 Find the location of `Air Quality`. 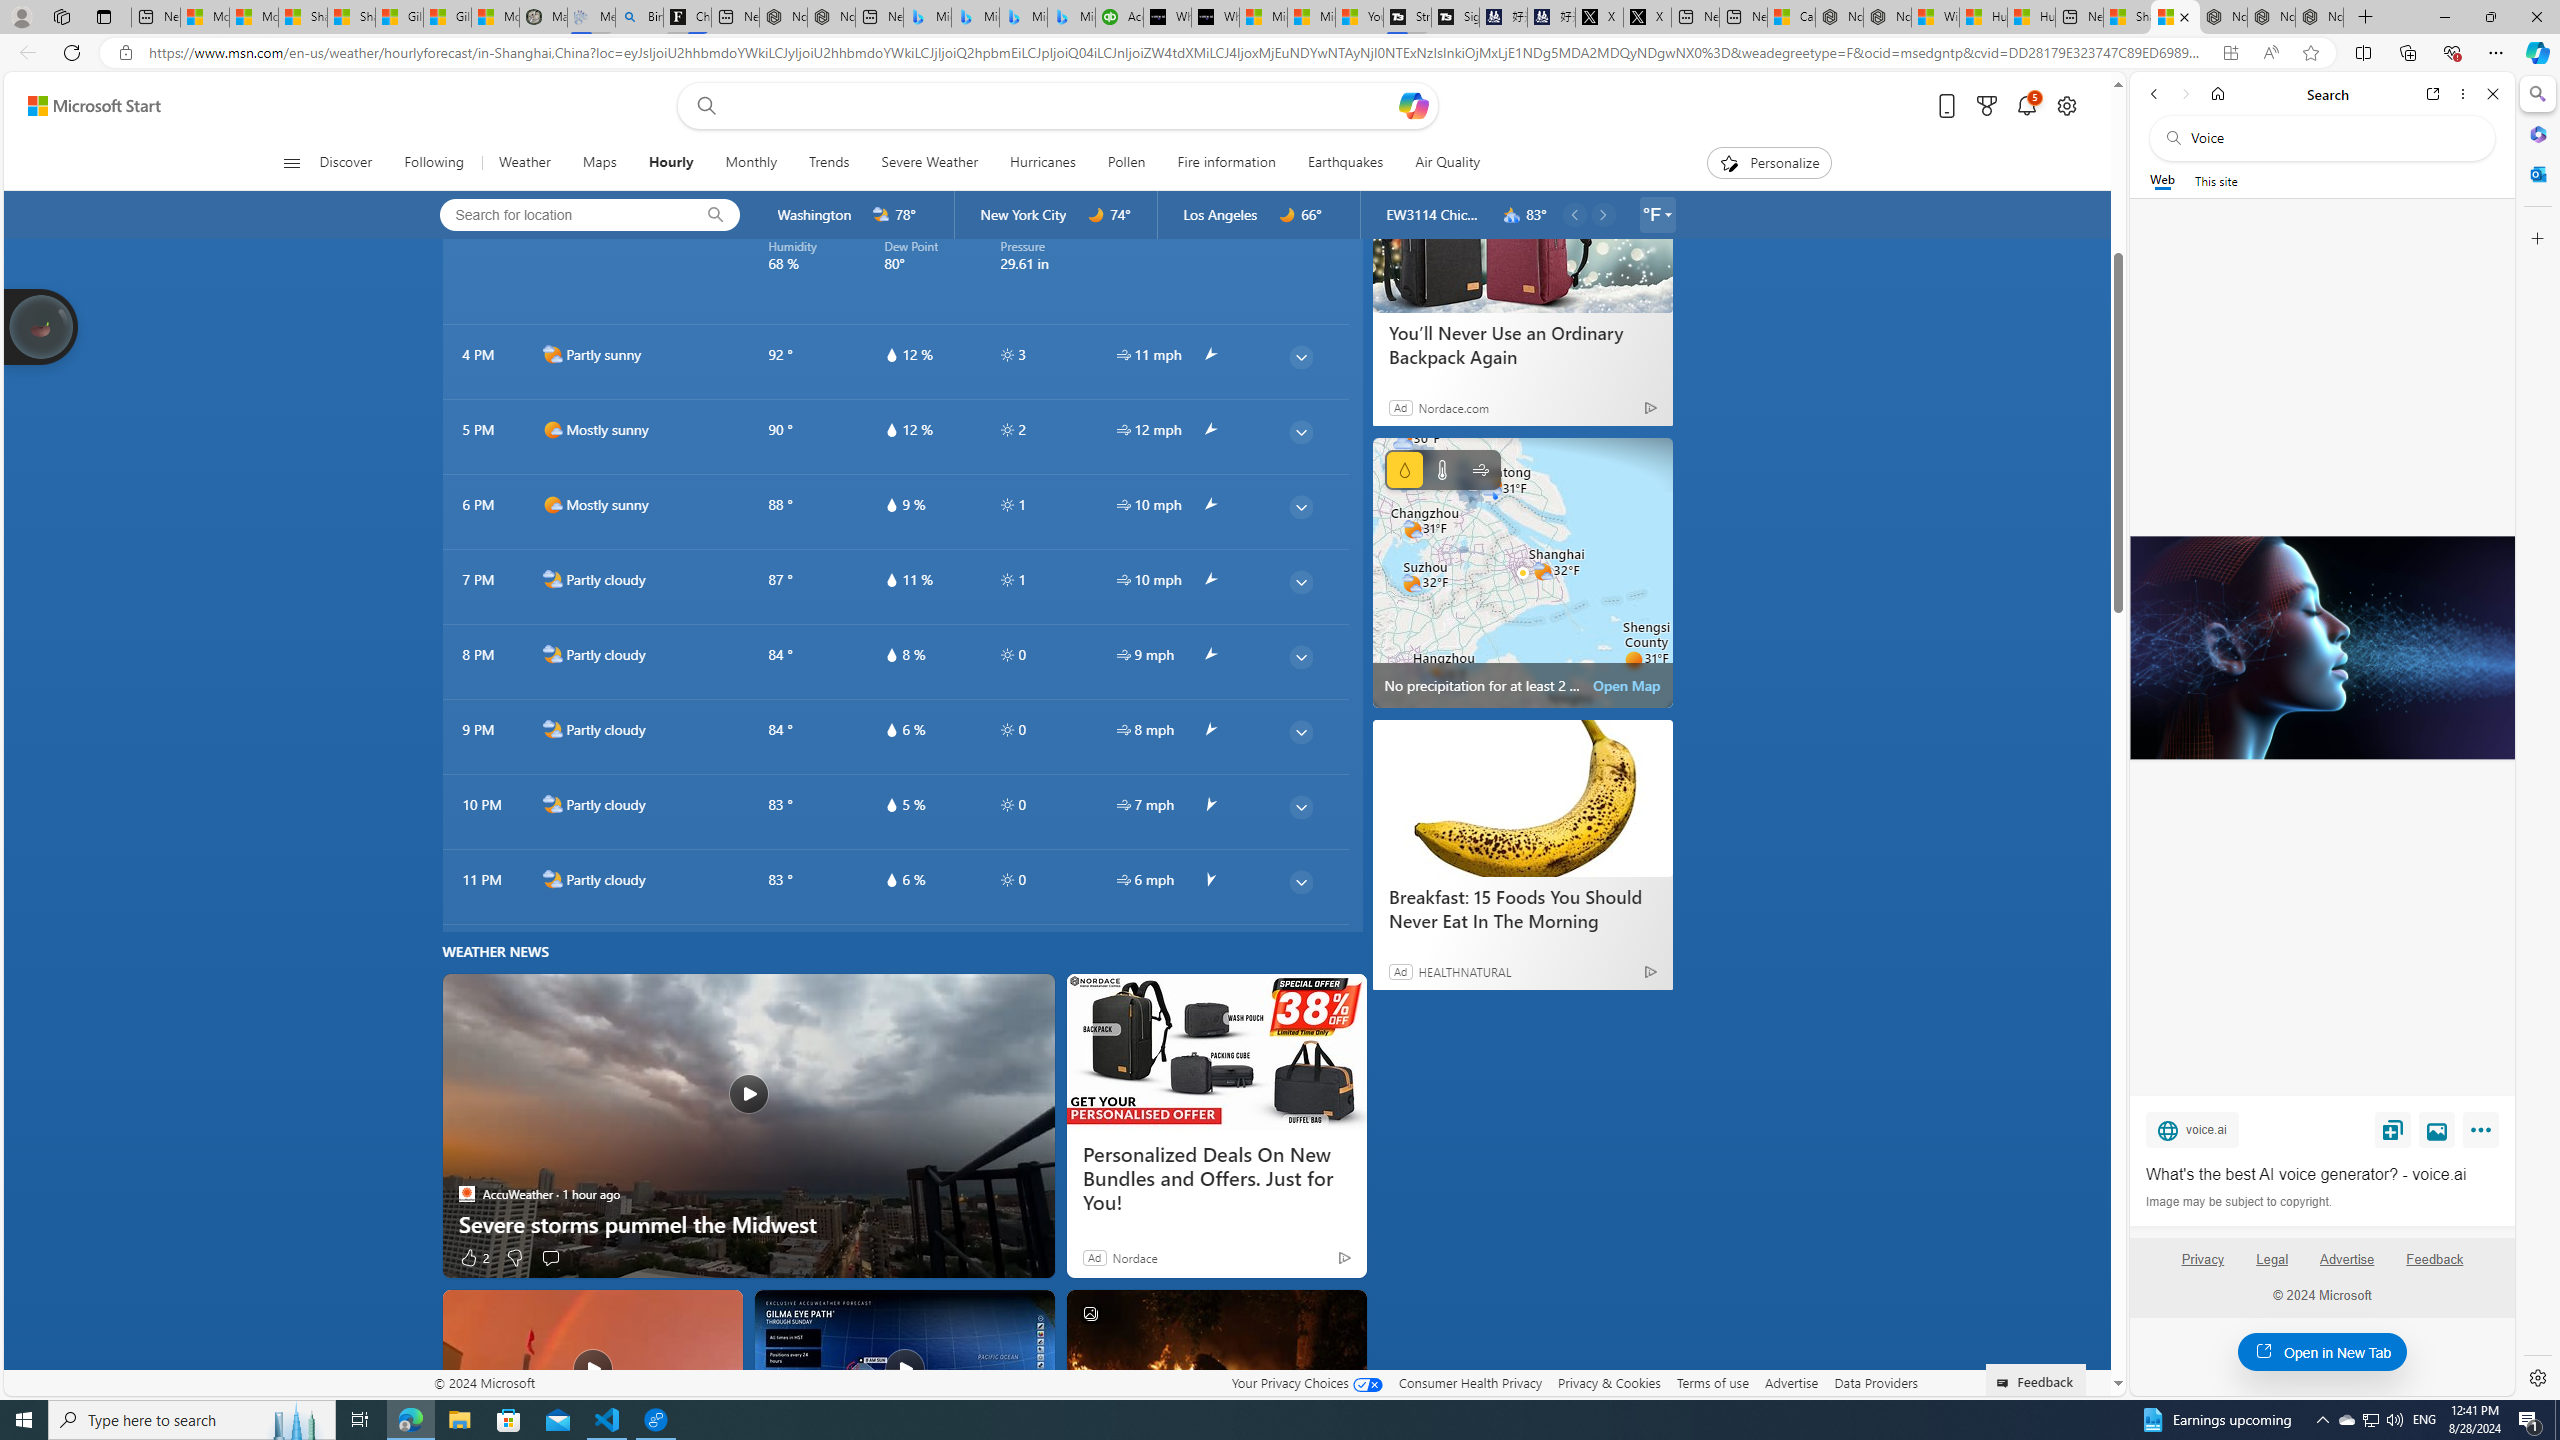

Air Quality is located at coordinates (1448, 163).